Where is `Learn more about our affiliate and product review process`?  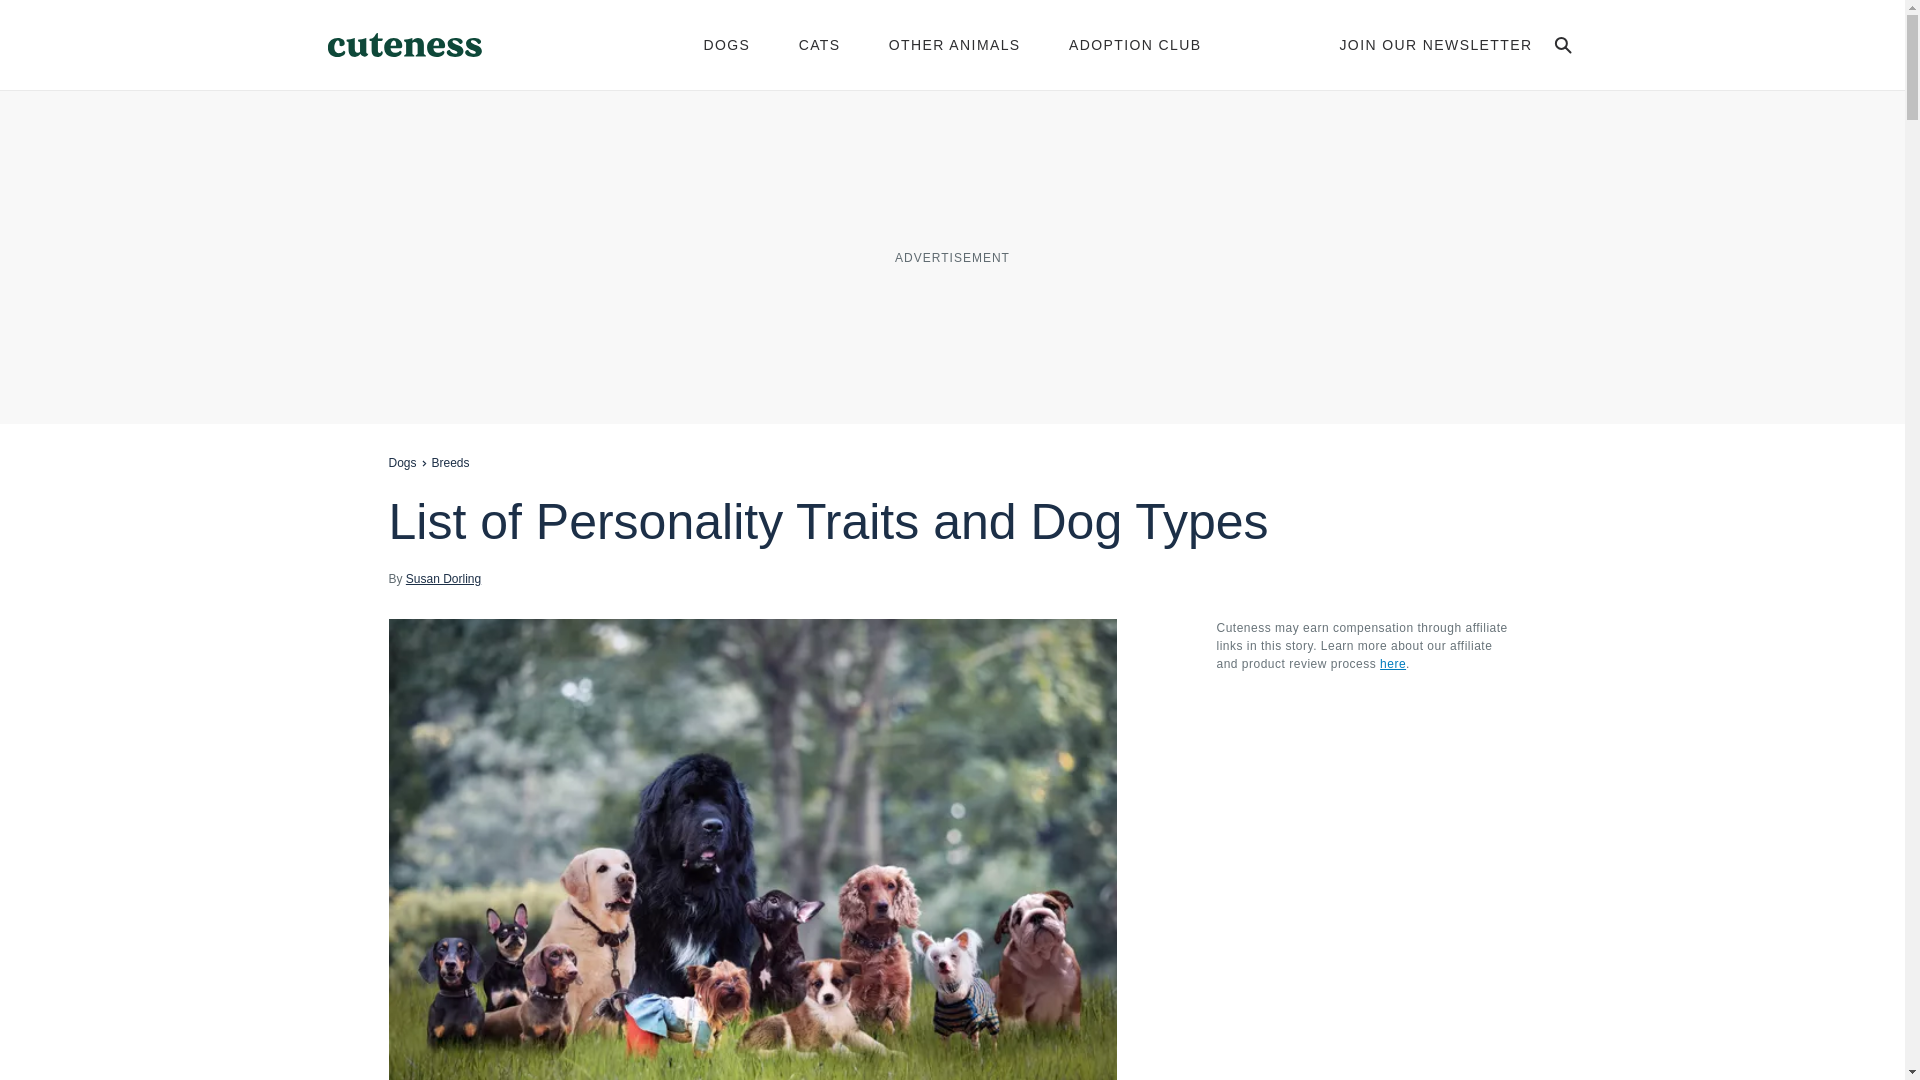 Learn more about our affiliate and product review process is located at coordinates (1392, 663).